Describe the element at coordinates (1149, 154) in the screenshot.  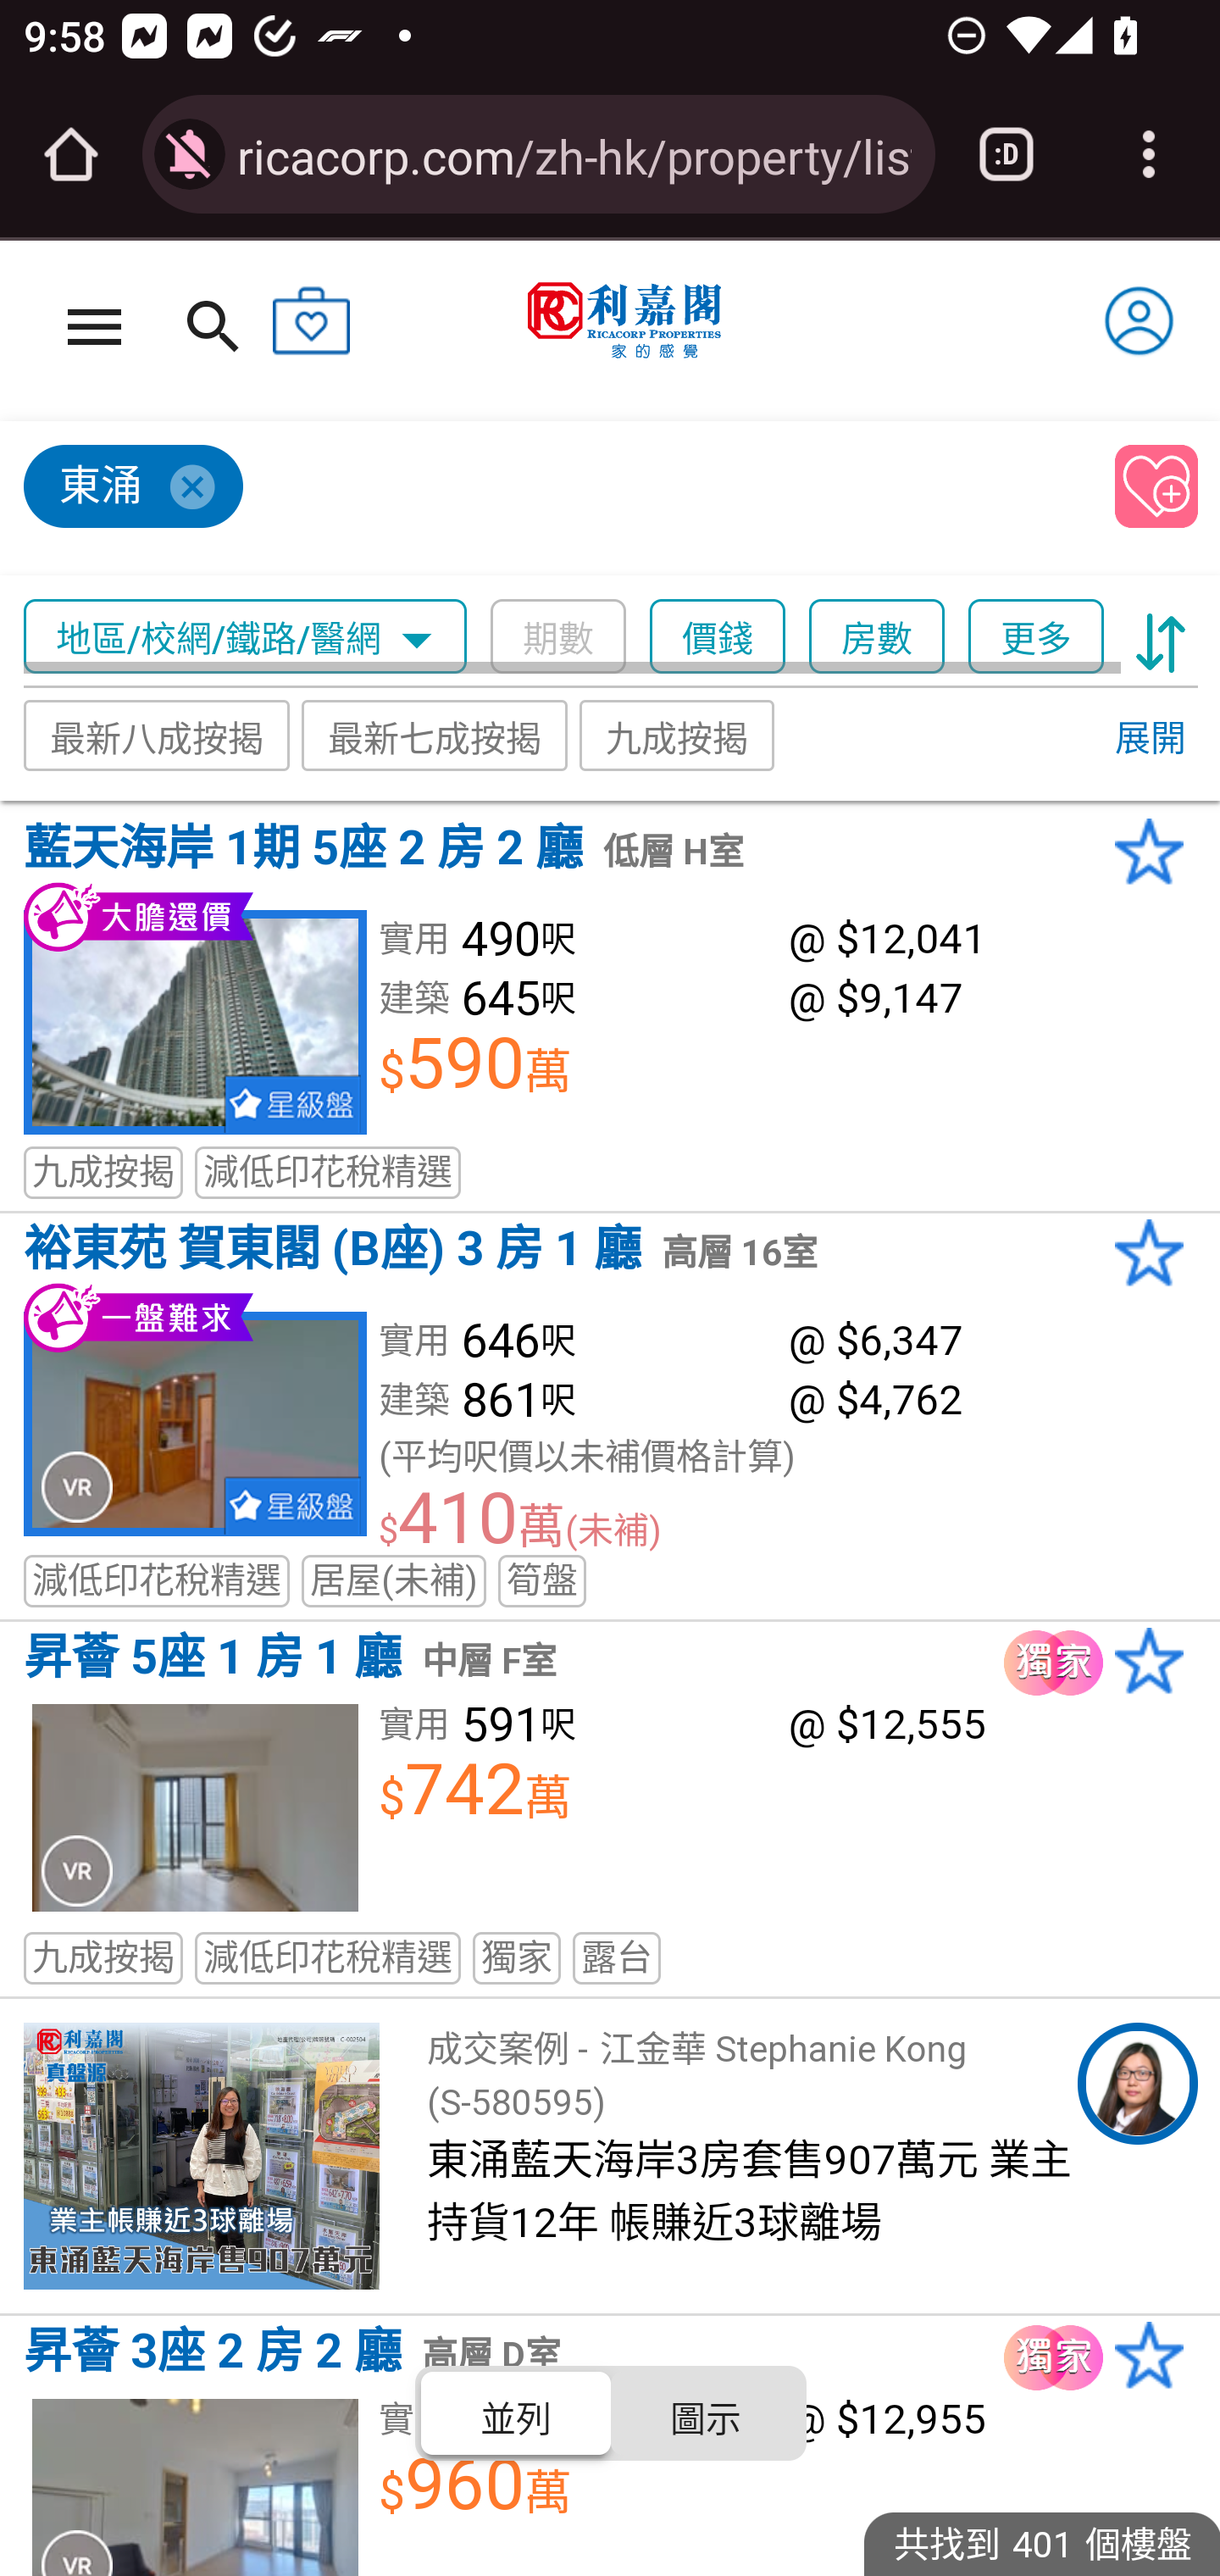
I see `Customize and control Google Chrome` at that location.